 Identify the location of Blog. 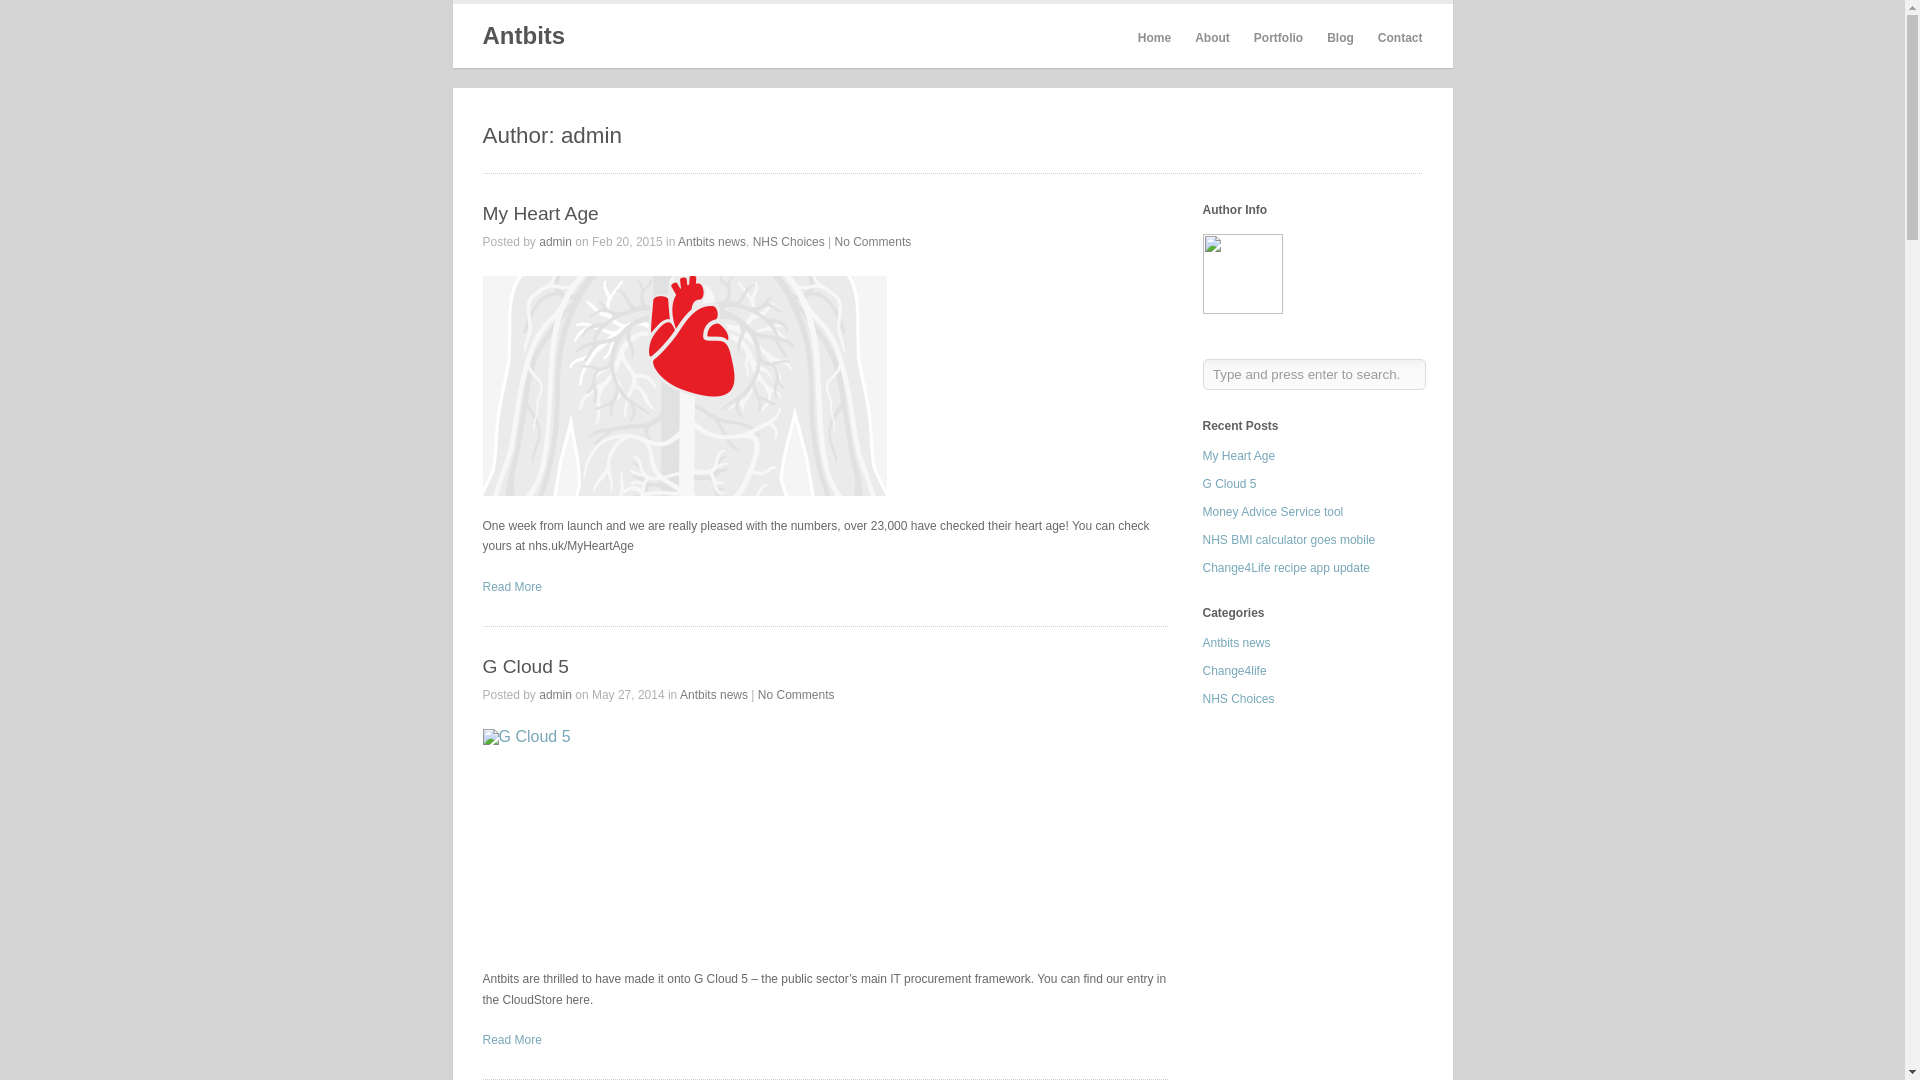
(1340, 38).